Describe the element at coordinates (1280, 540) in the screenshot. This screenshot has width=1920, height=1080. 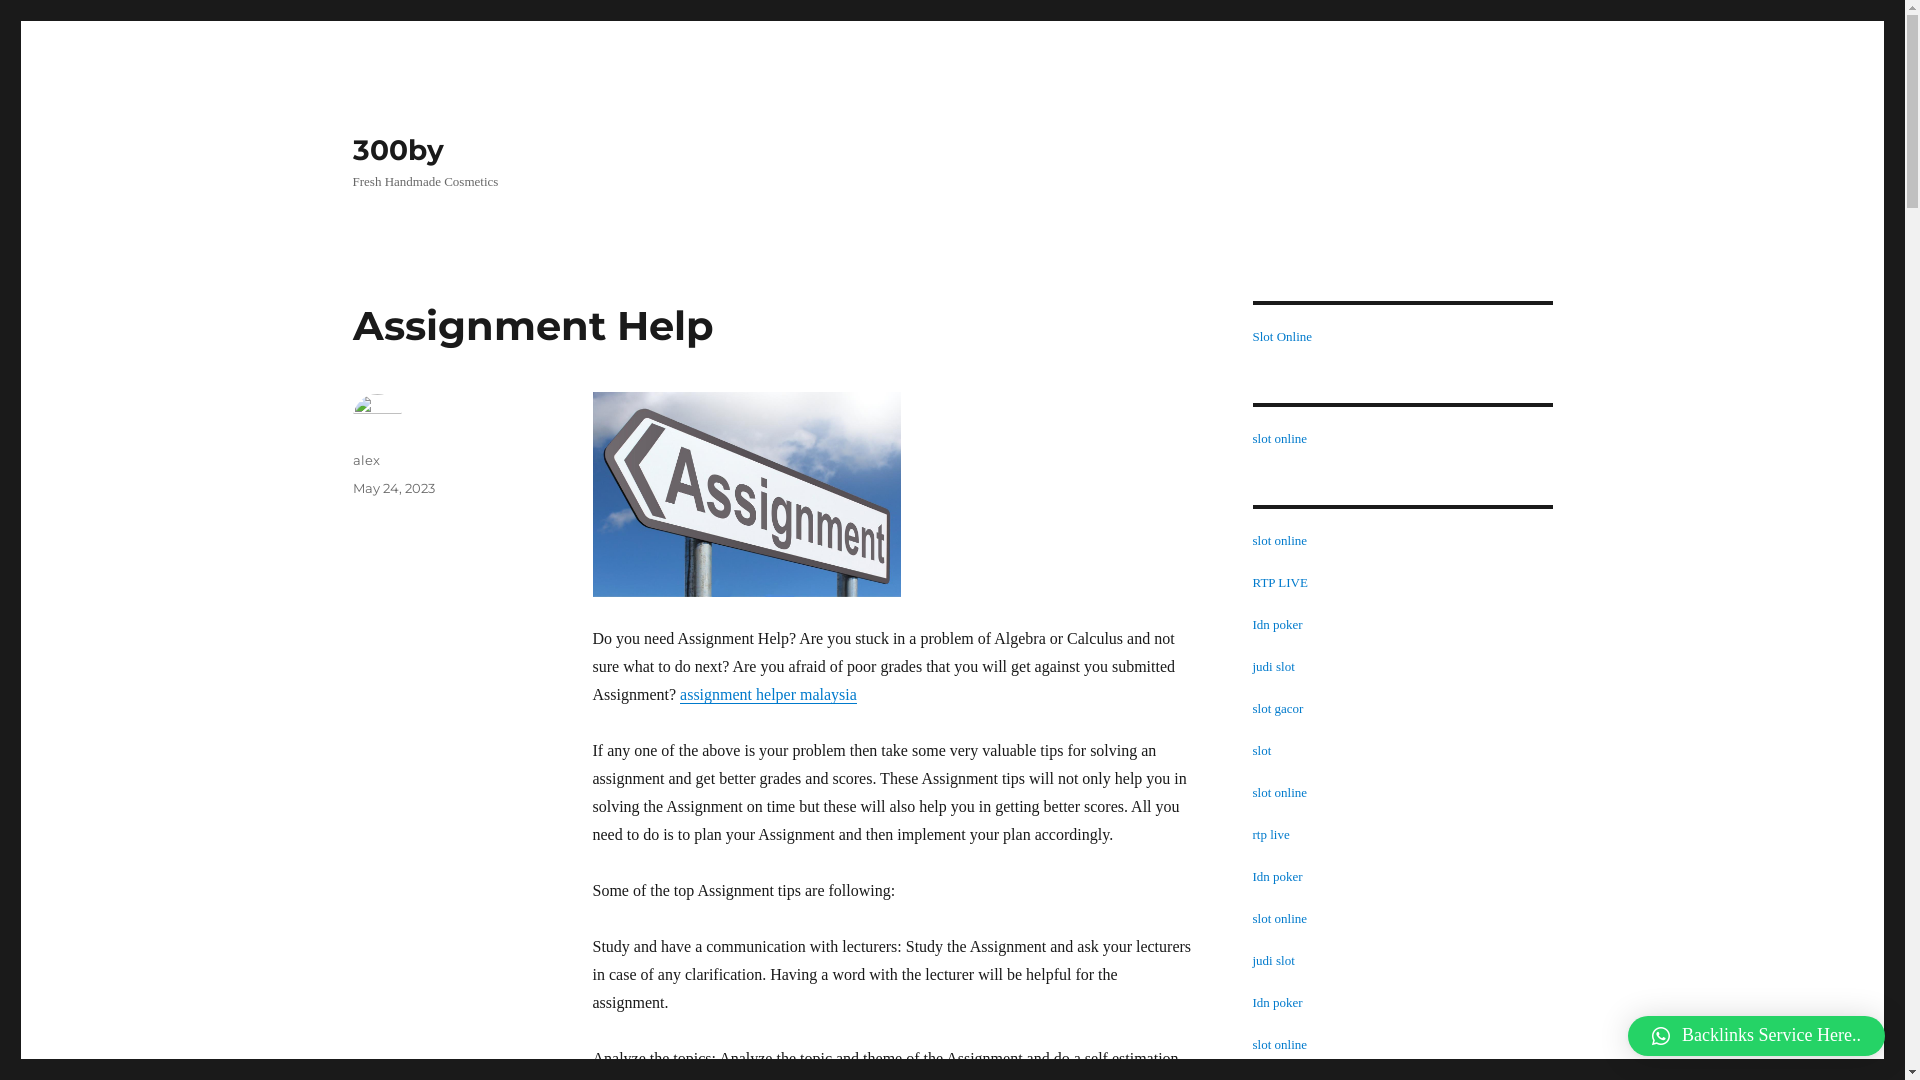
I see `slot online` at that location.